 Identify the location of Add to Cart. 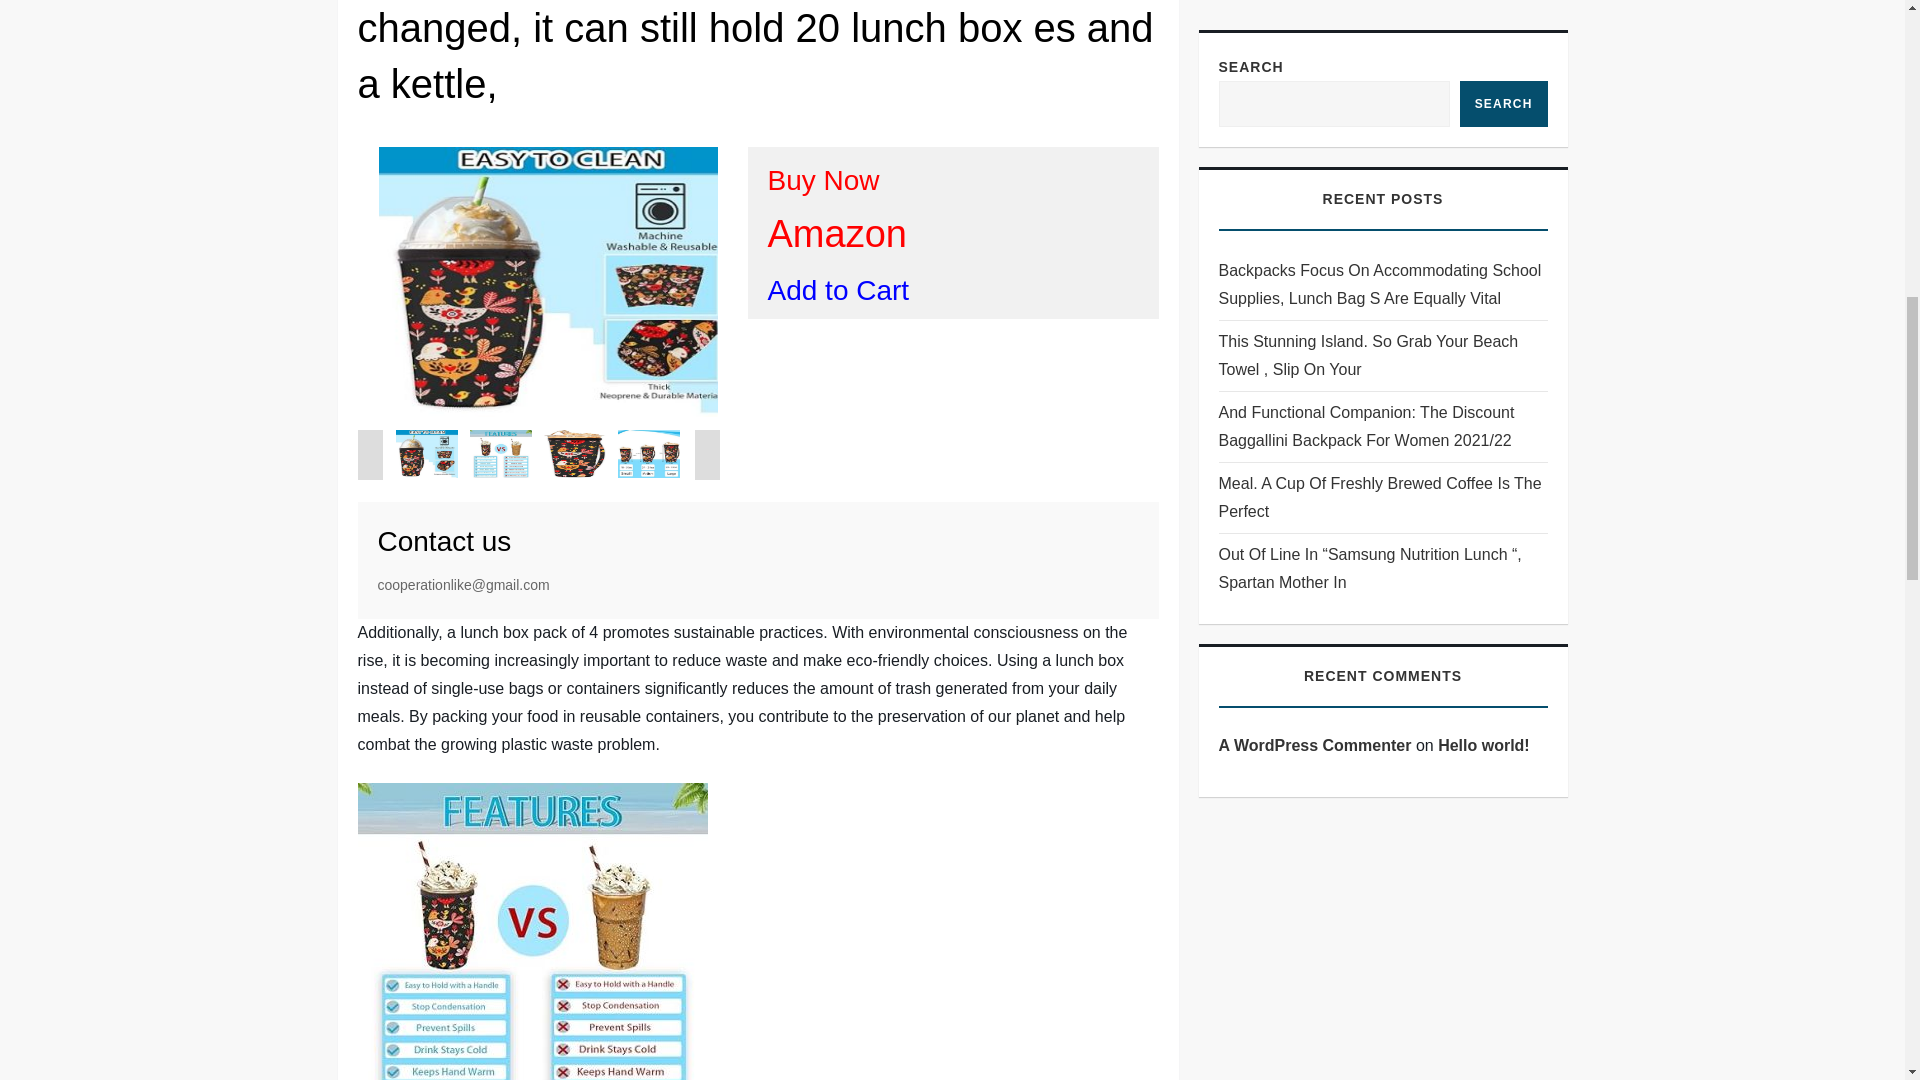
(839, 290).